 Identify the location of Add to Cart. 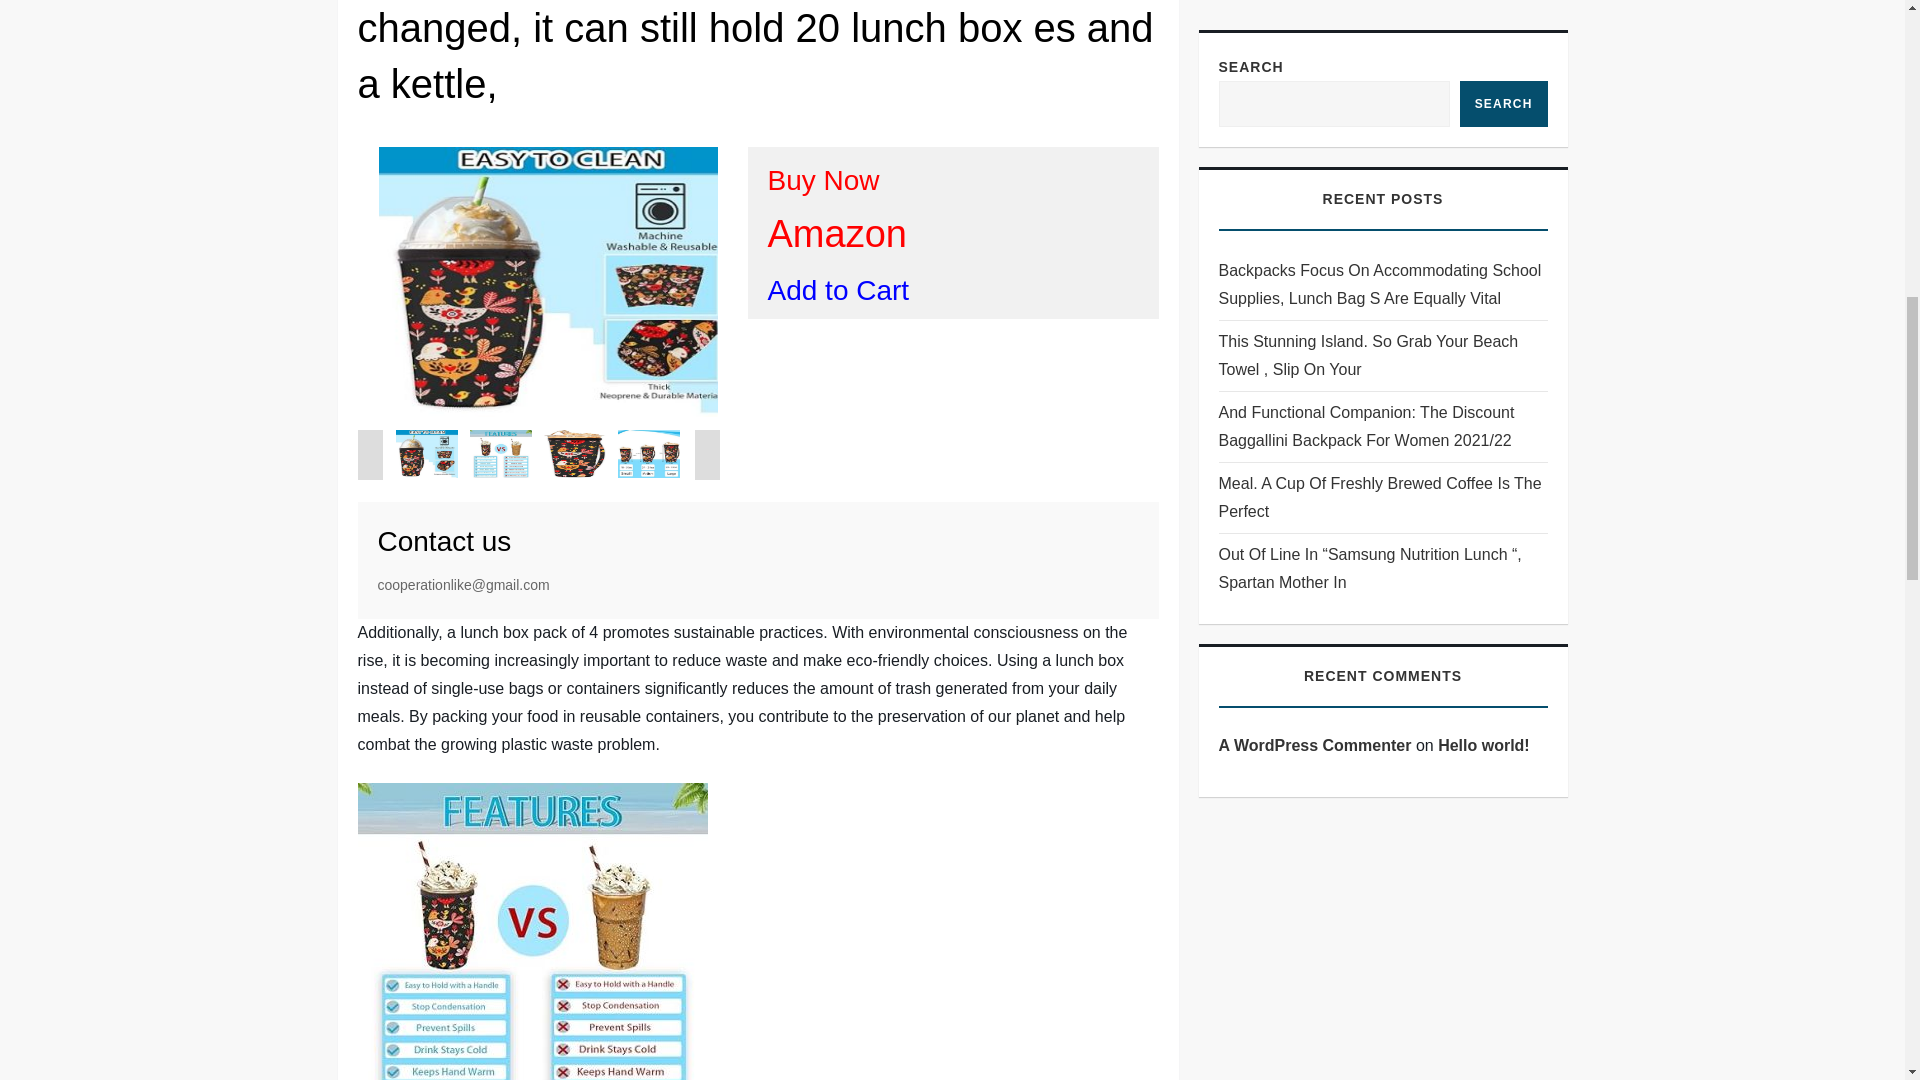
(839, 290).